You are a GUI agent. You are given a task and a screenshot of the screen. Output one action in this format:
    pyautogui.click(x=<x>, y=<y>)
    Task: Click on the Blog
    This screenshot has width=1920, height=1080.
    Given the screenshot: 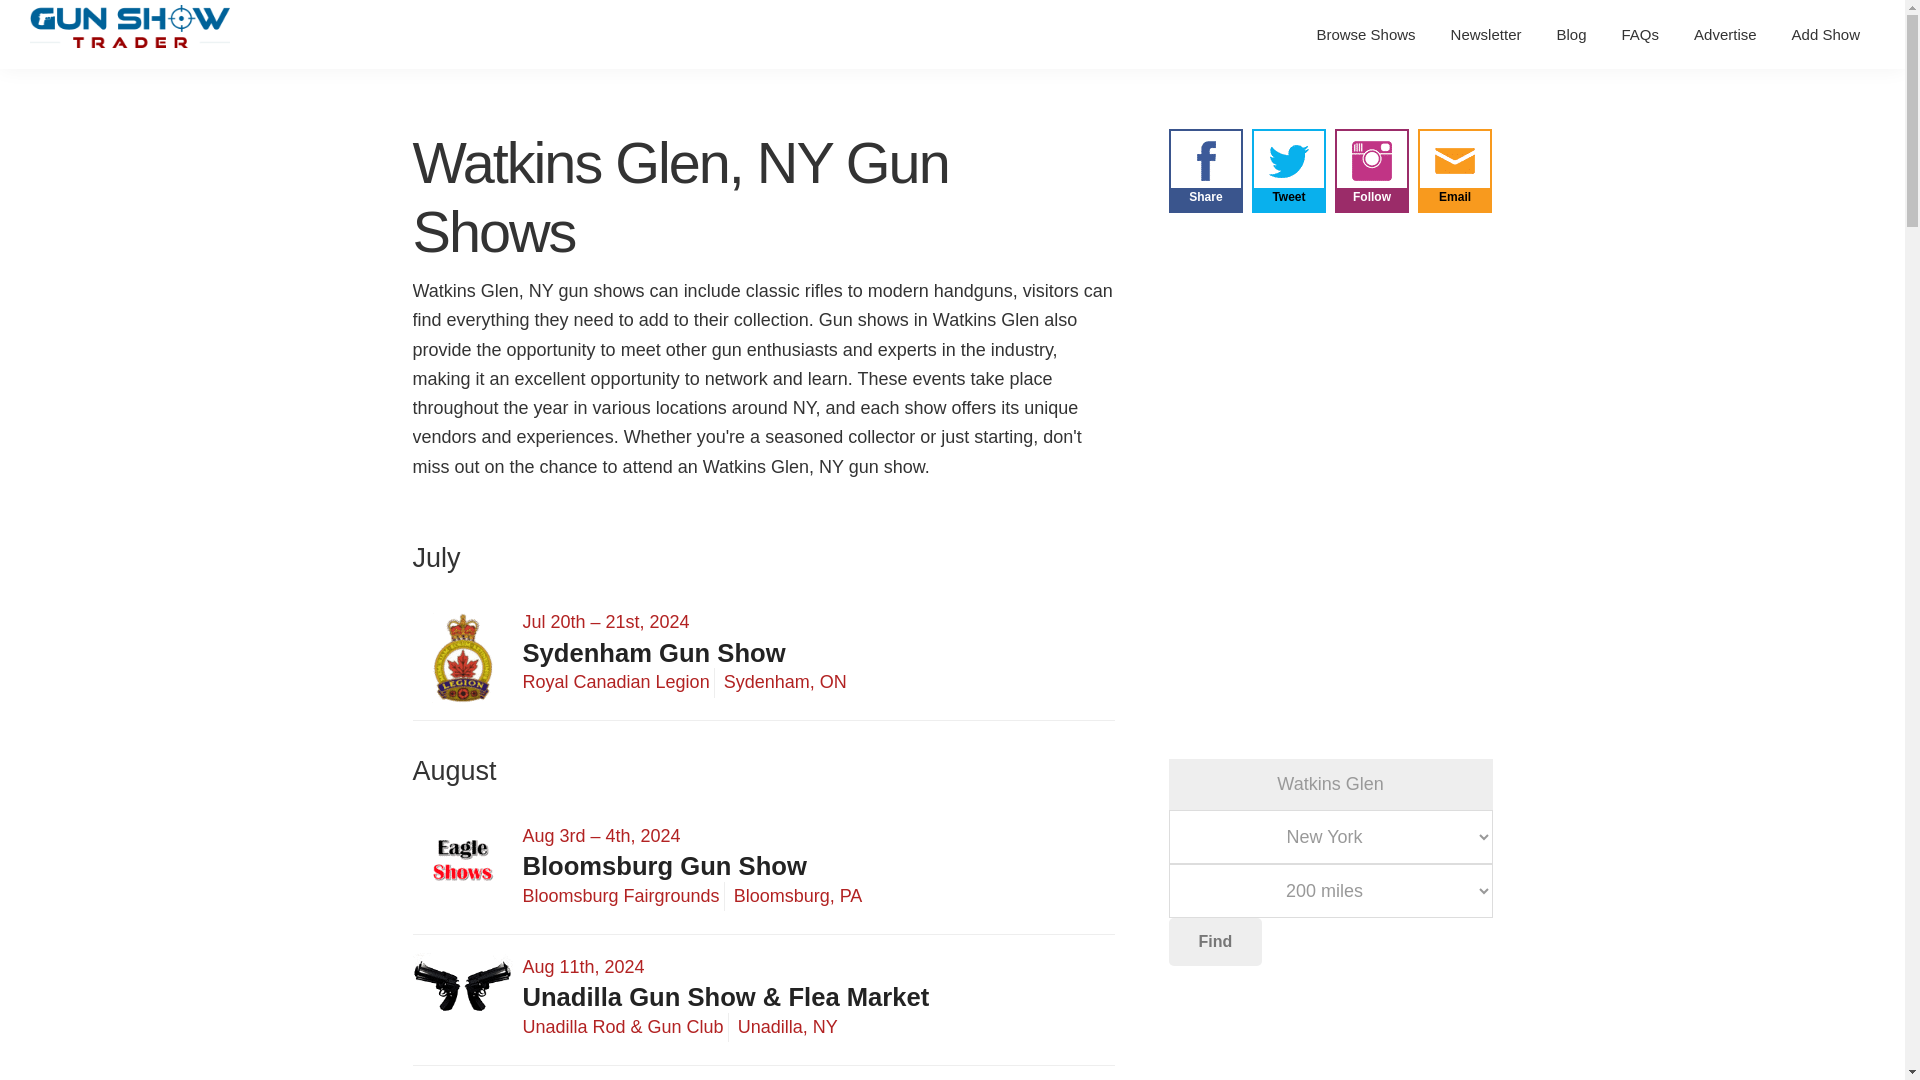 What is the action you would take?
    pyautogui.click(x=1571, y=34)
    